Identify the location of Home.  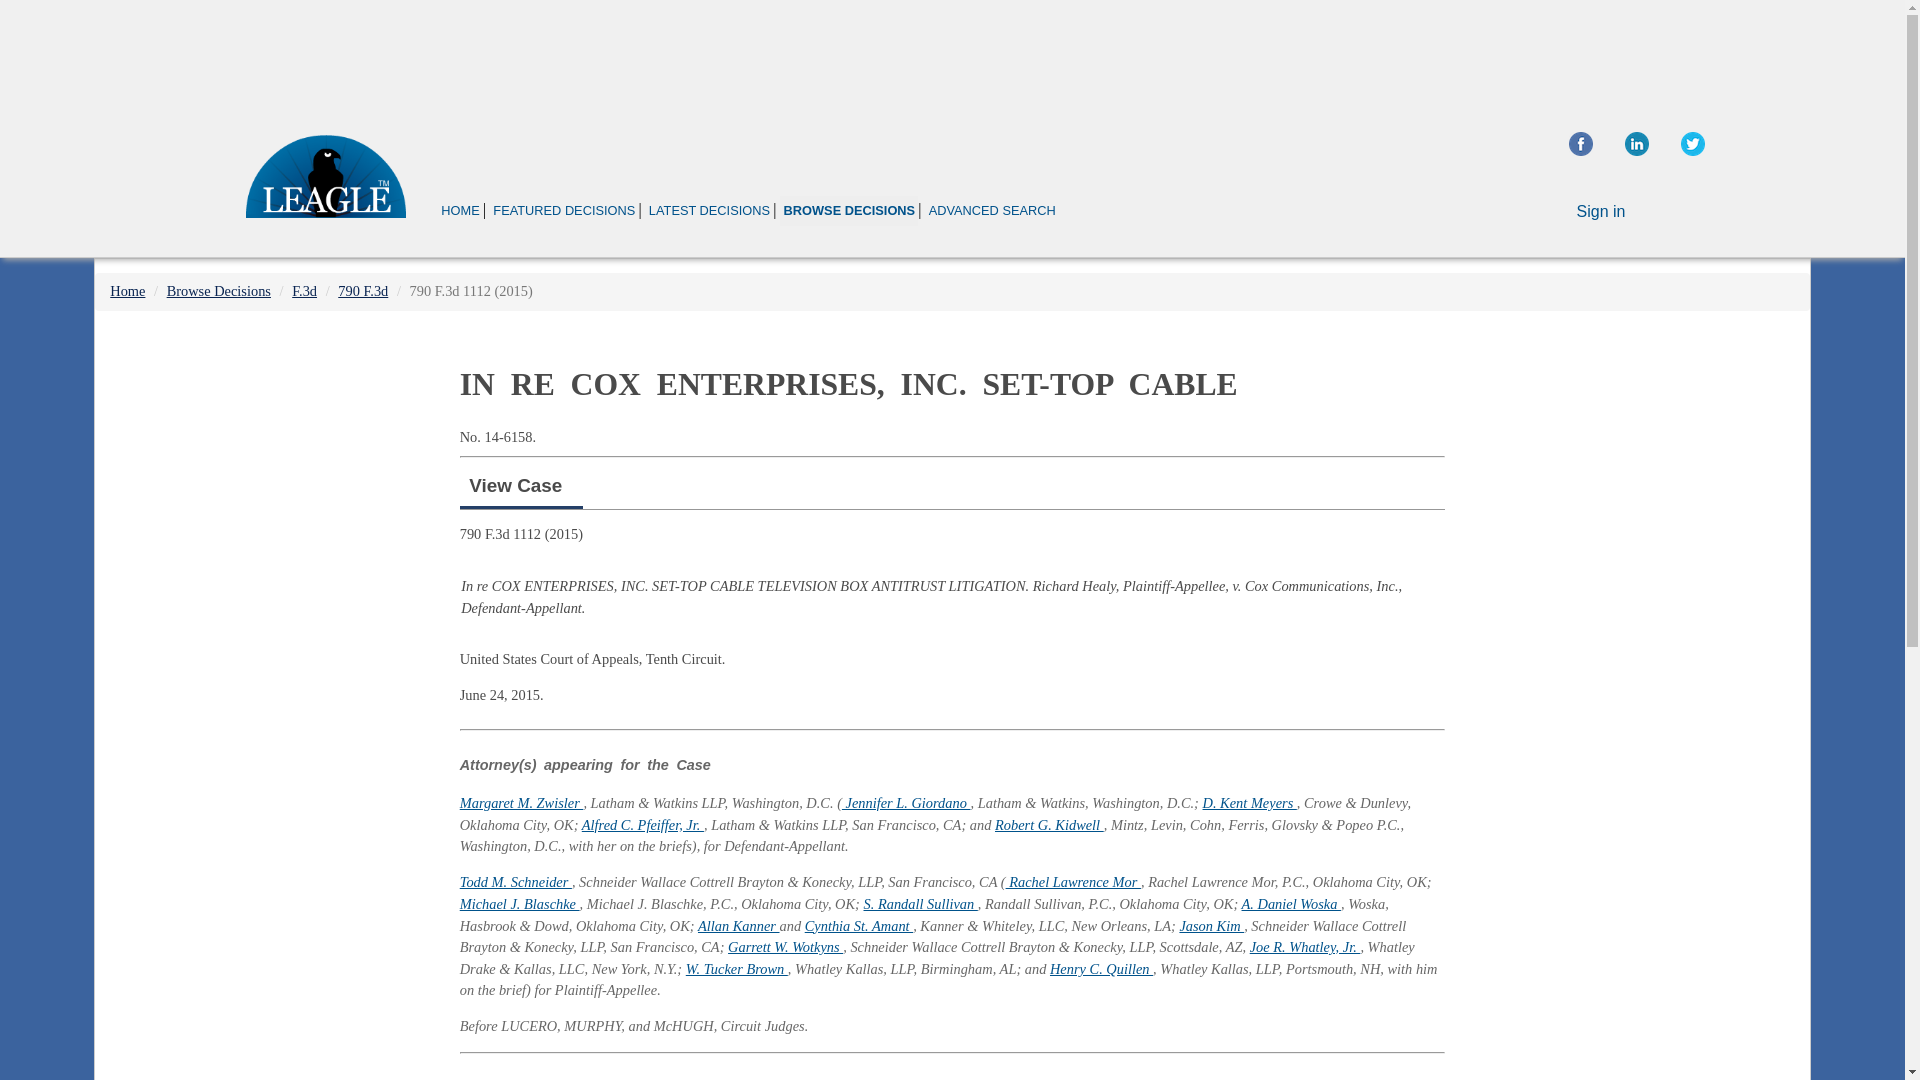
(127, 290).